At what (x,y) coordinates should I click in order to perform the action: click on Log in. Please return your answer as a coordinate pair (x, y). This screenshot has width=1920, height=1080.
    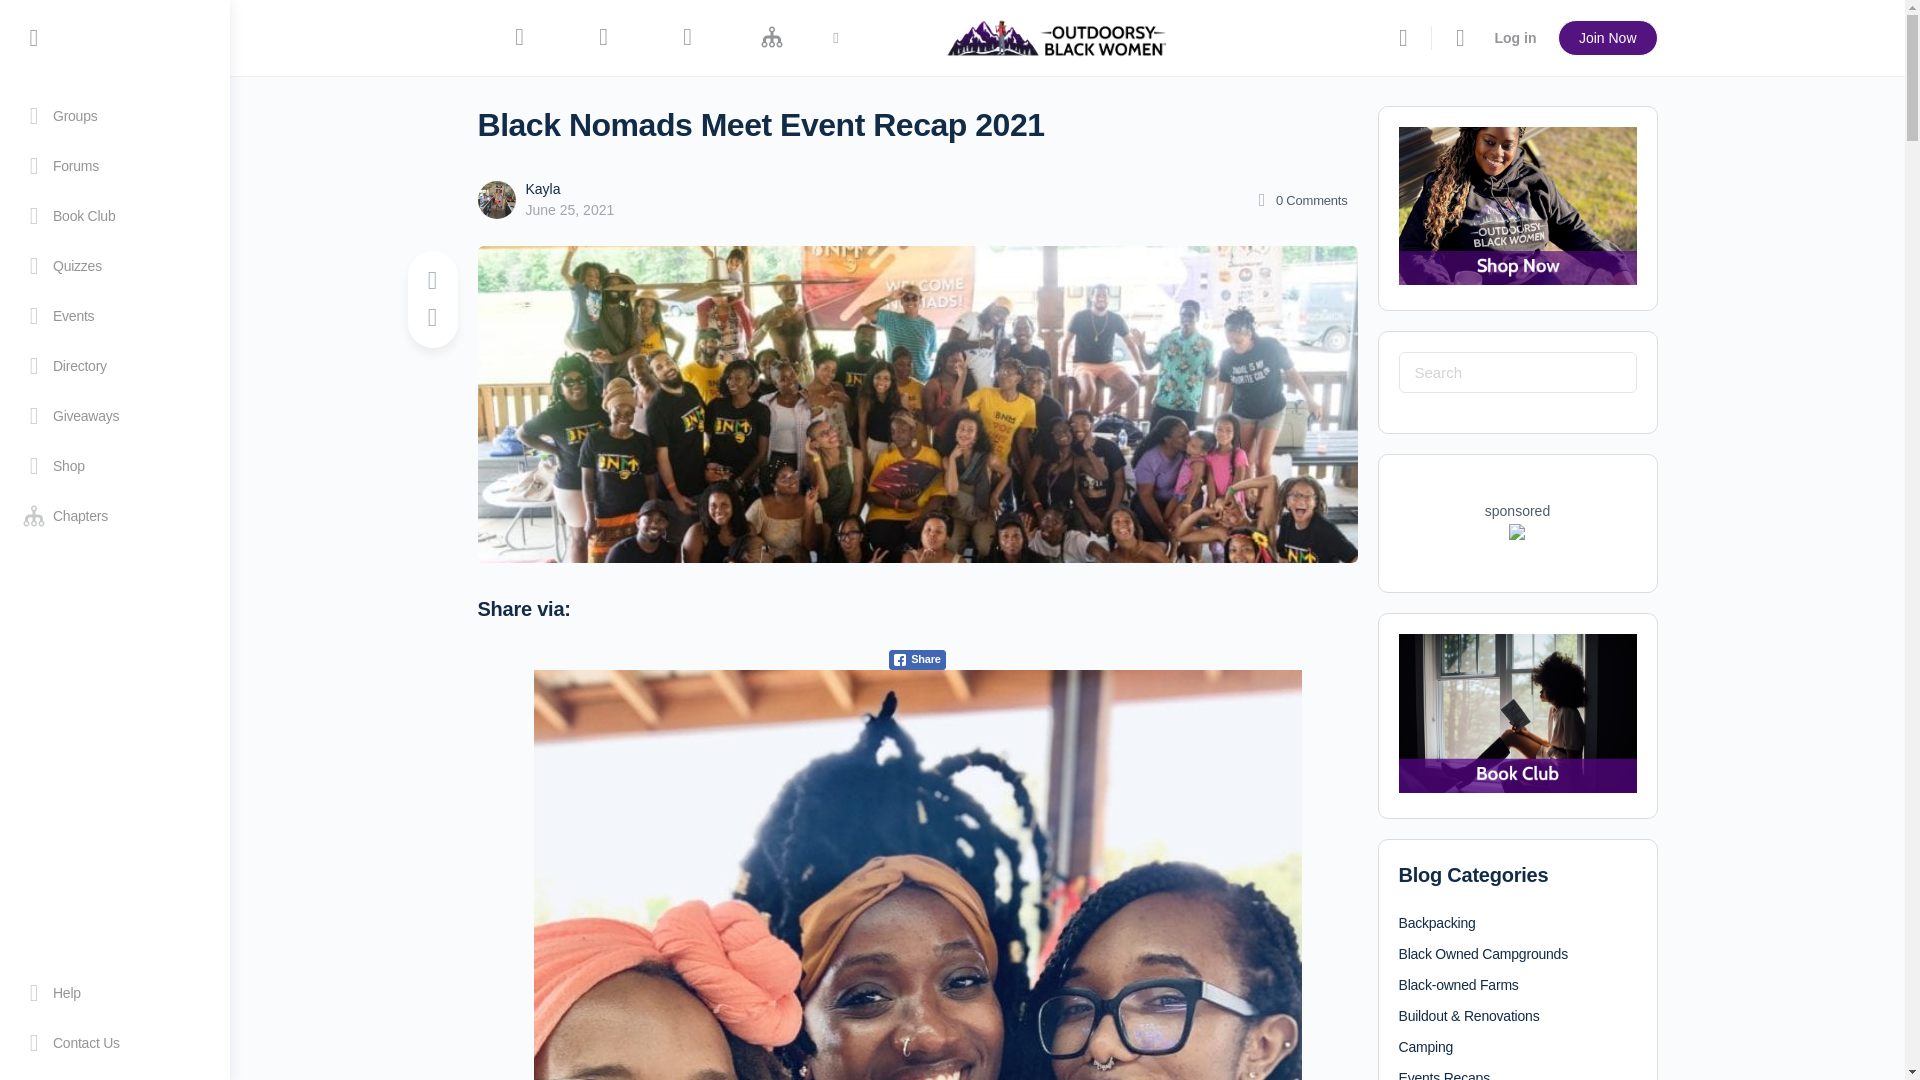
    Looking at the image, I should click on (1514, 38).